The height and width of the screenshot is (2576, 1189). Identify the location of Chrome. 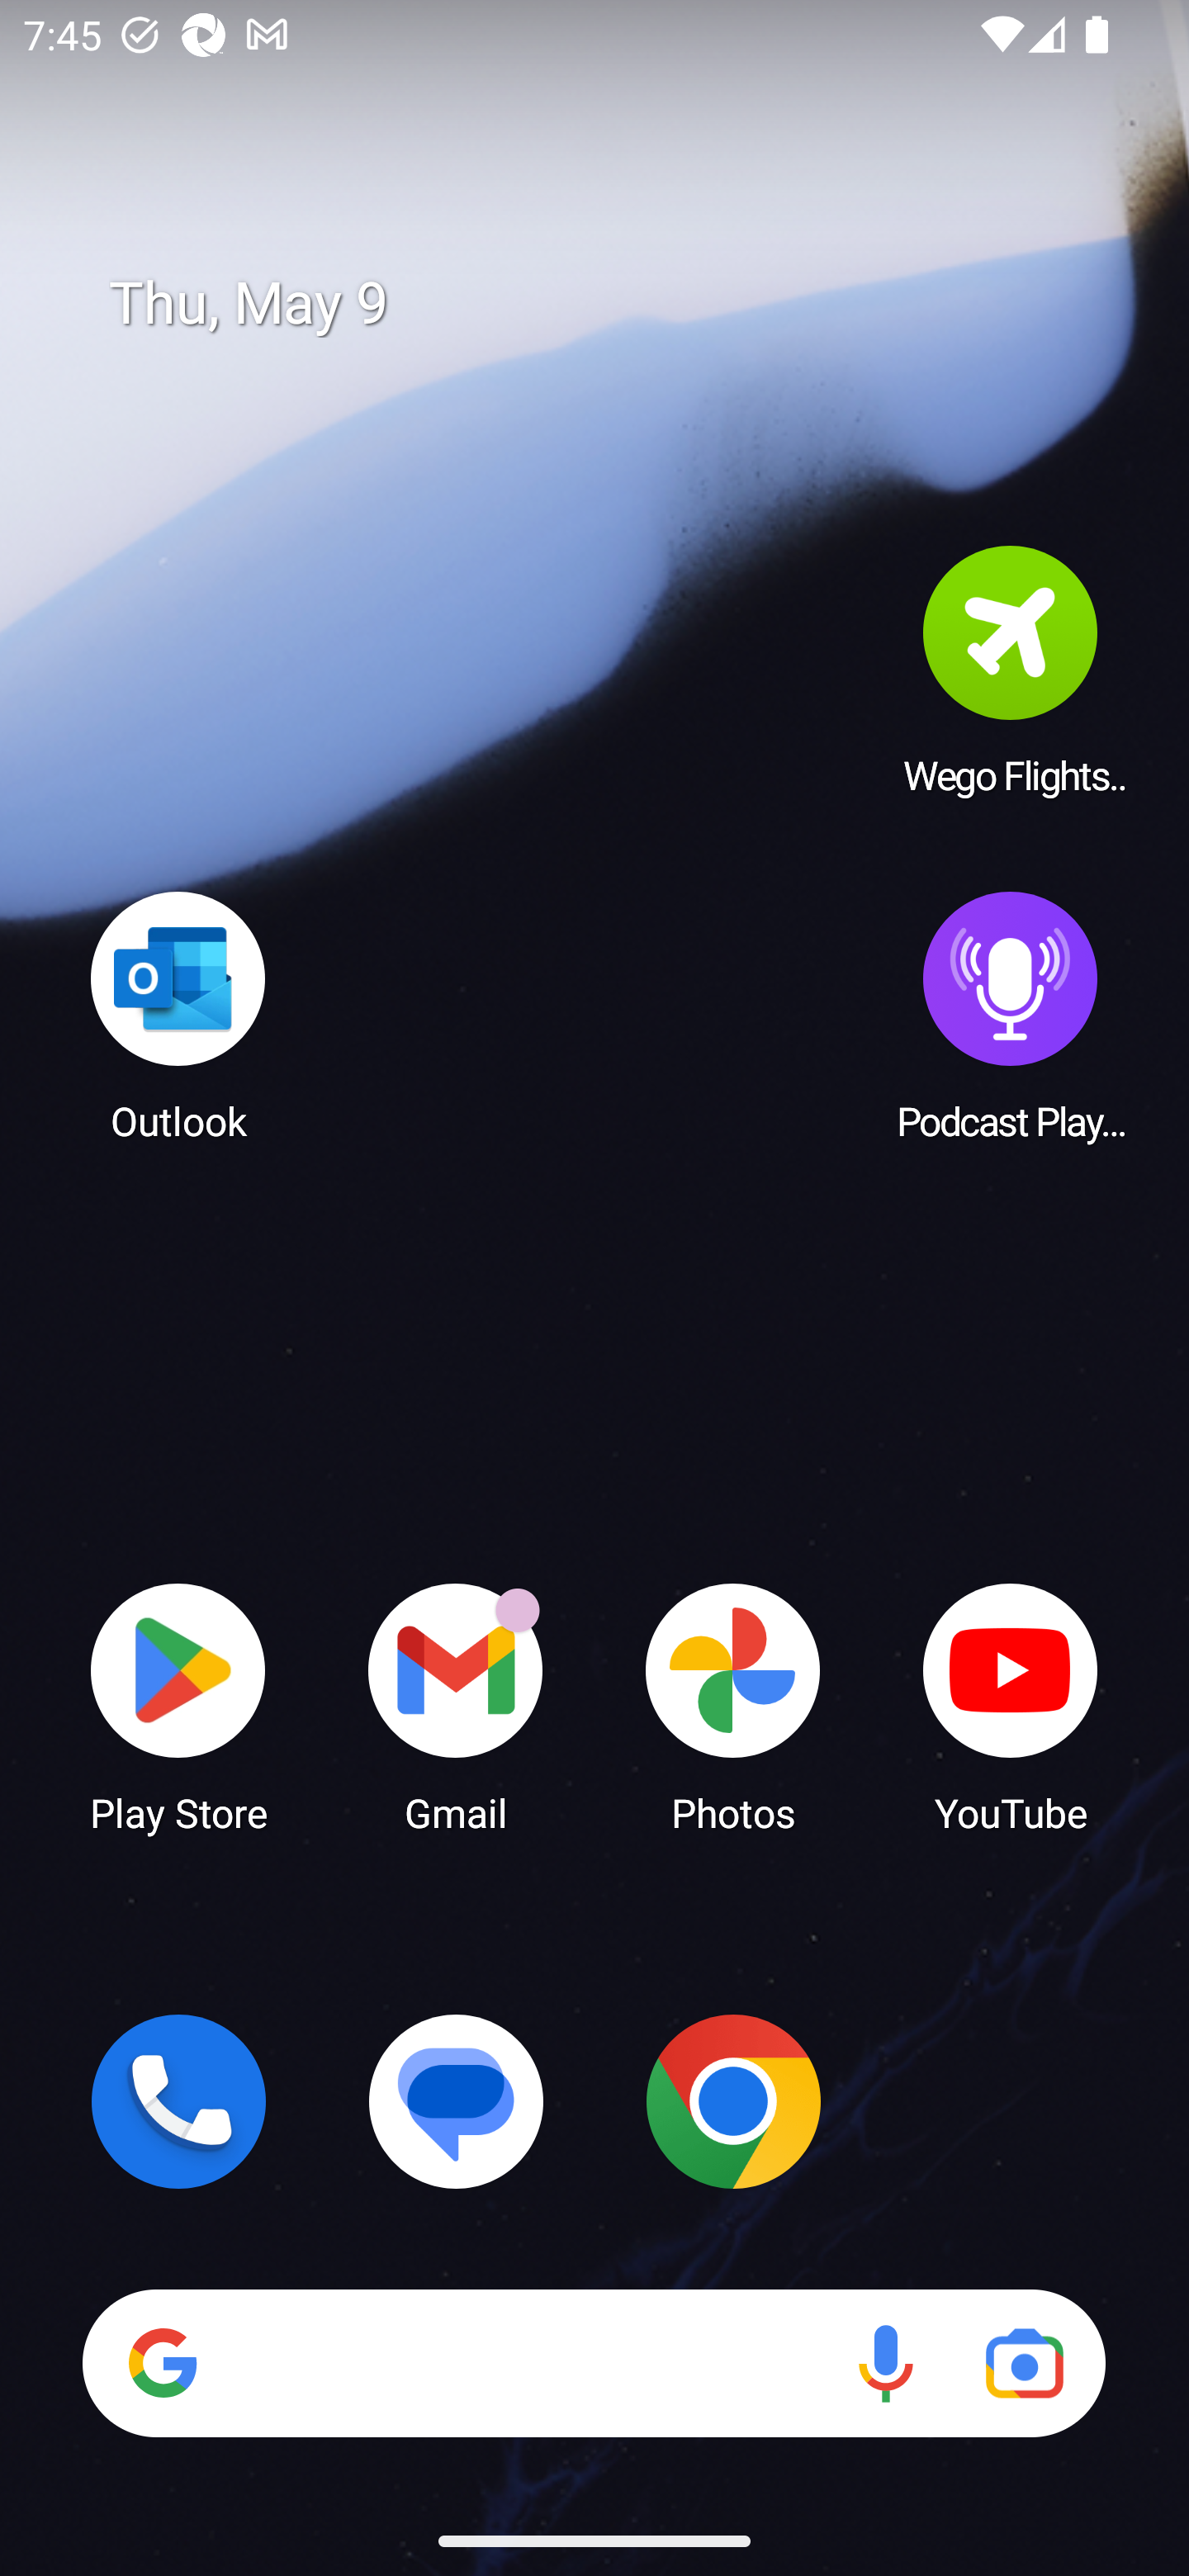
(733, 2101).